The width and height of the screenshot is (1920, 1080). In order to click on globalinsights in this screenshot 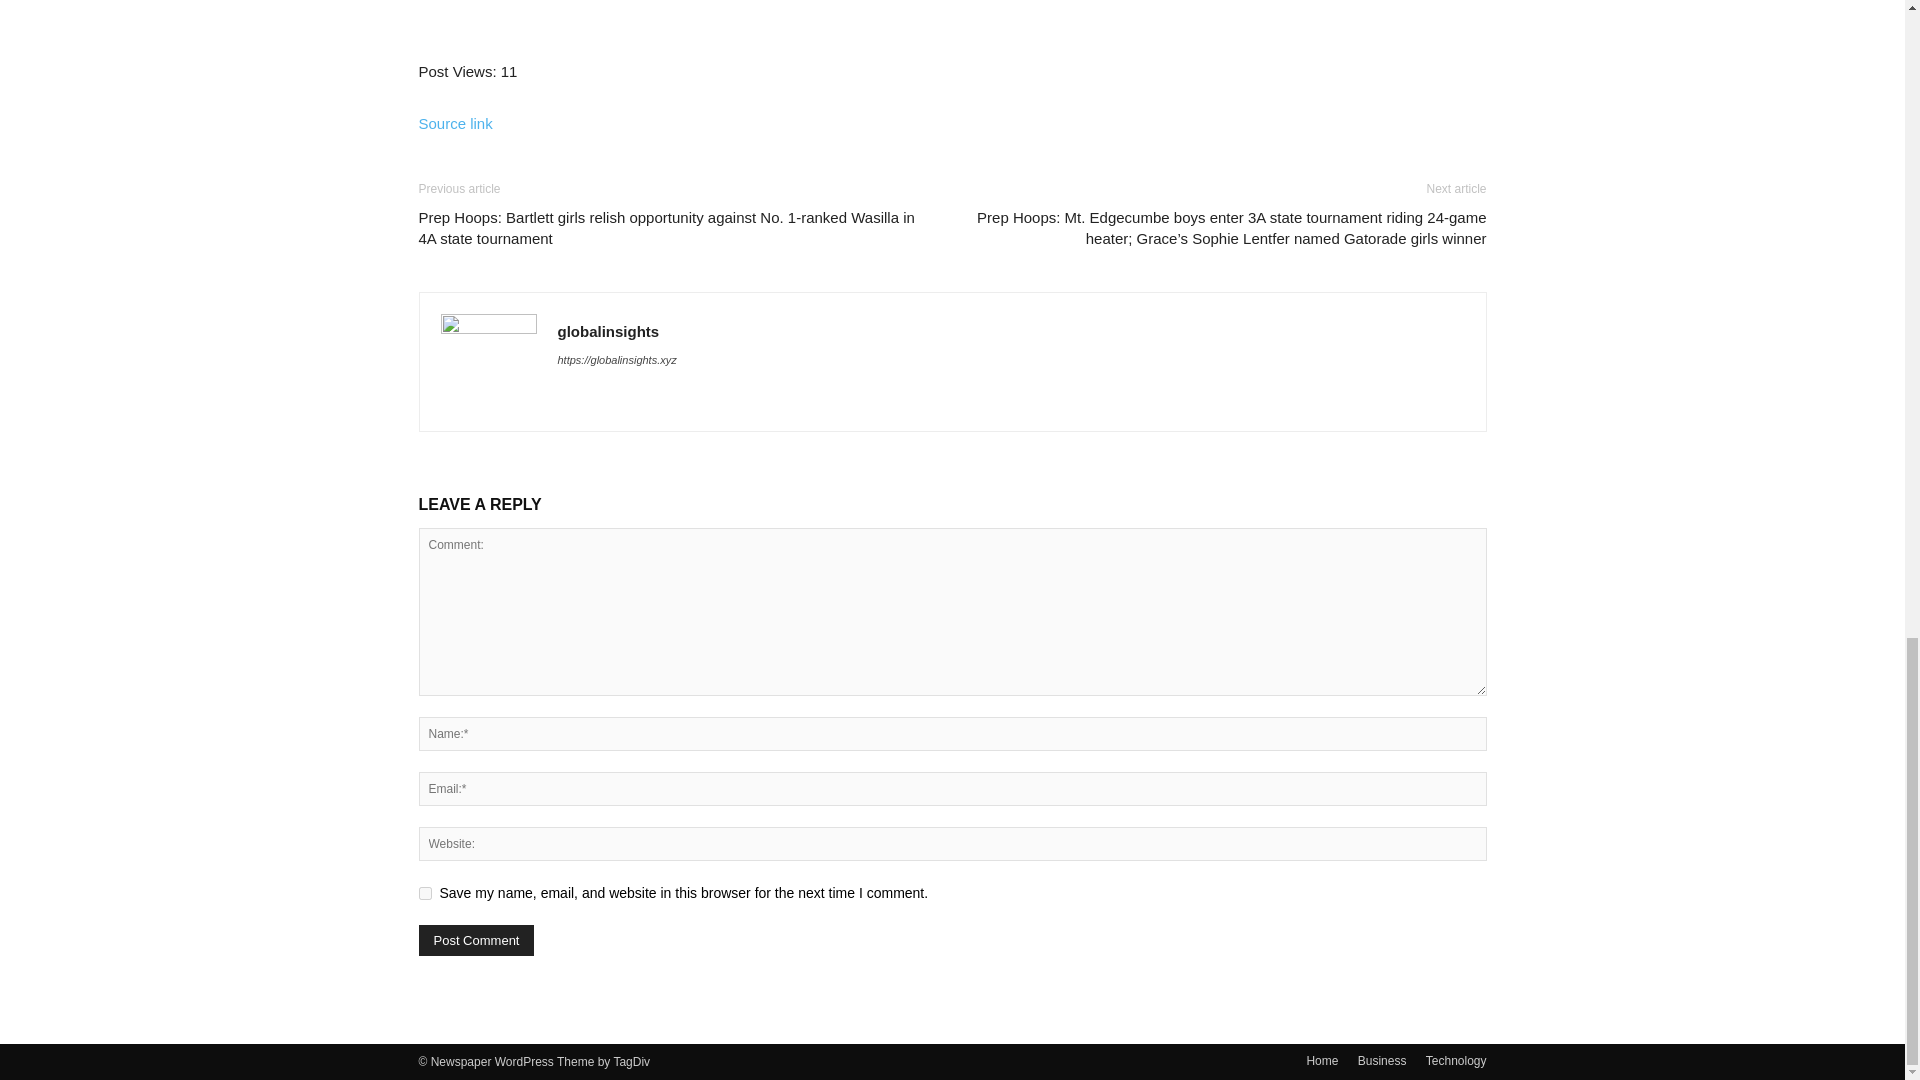, I will do `click(609, 331)`.